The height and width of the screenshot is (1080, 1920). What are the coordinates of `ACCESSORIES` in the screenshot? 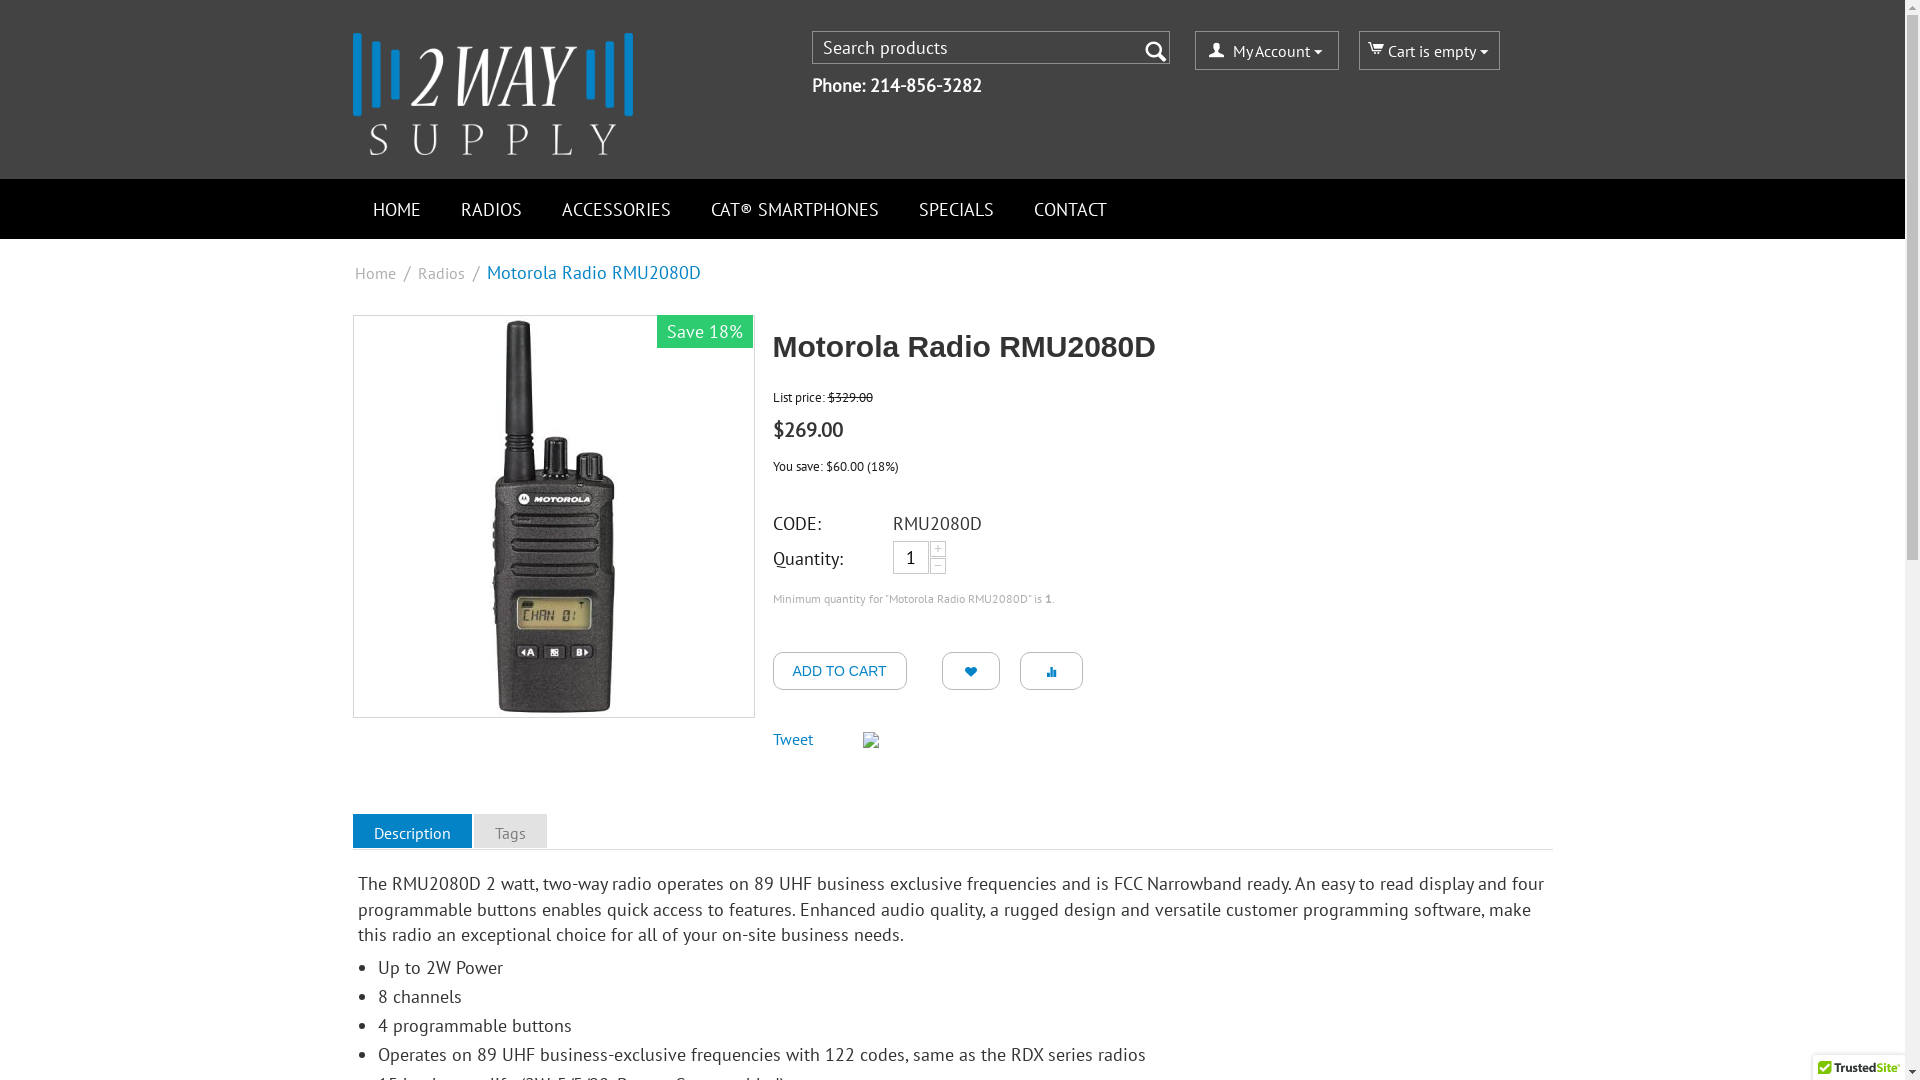 It's located at (616, 210).